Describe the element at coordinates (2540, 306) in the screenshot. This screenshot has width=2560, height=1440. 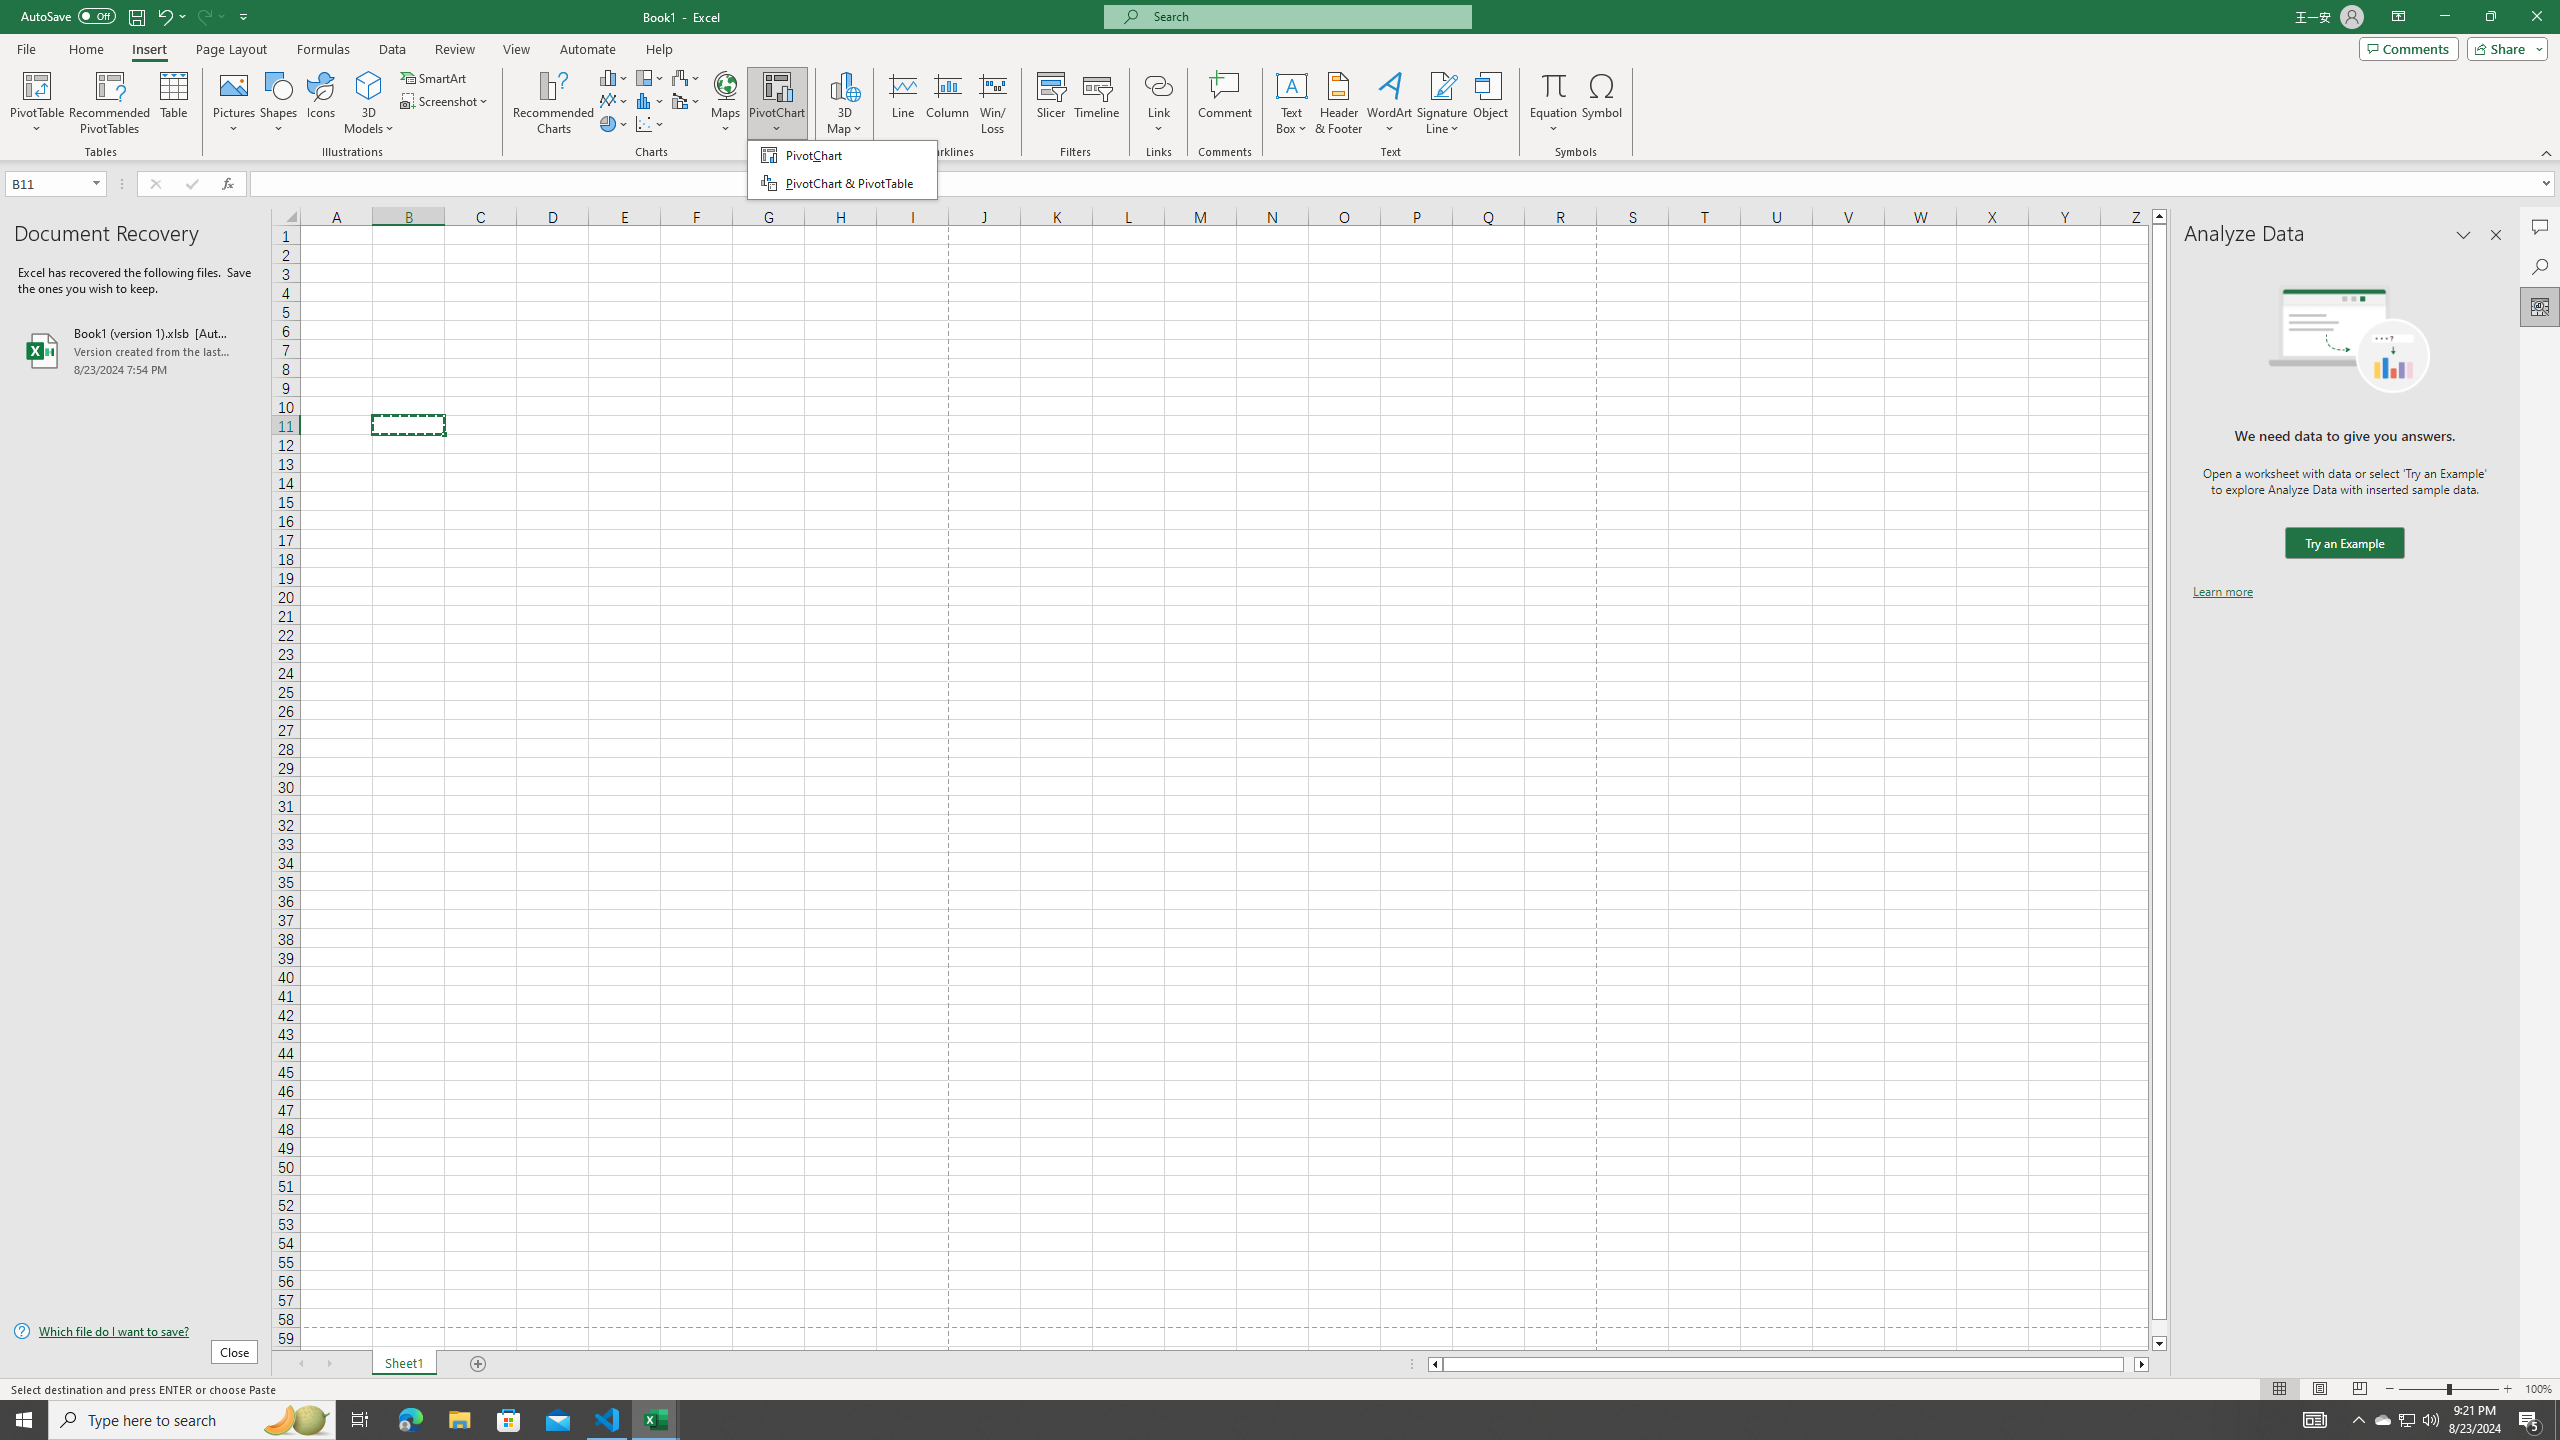
I see `Analyze Data` at that location.